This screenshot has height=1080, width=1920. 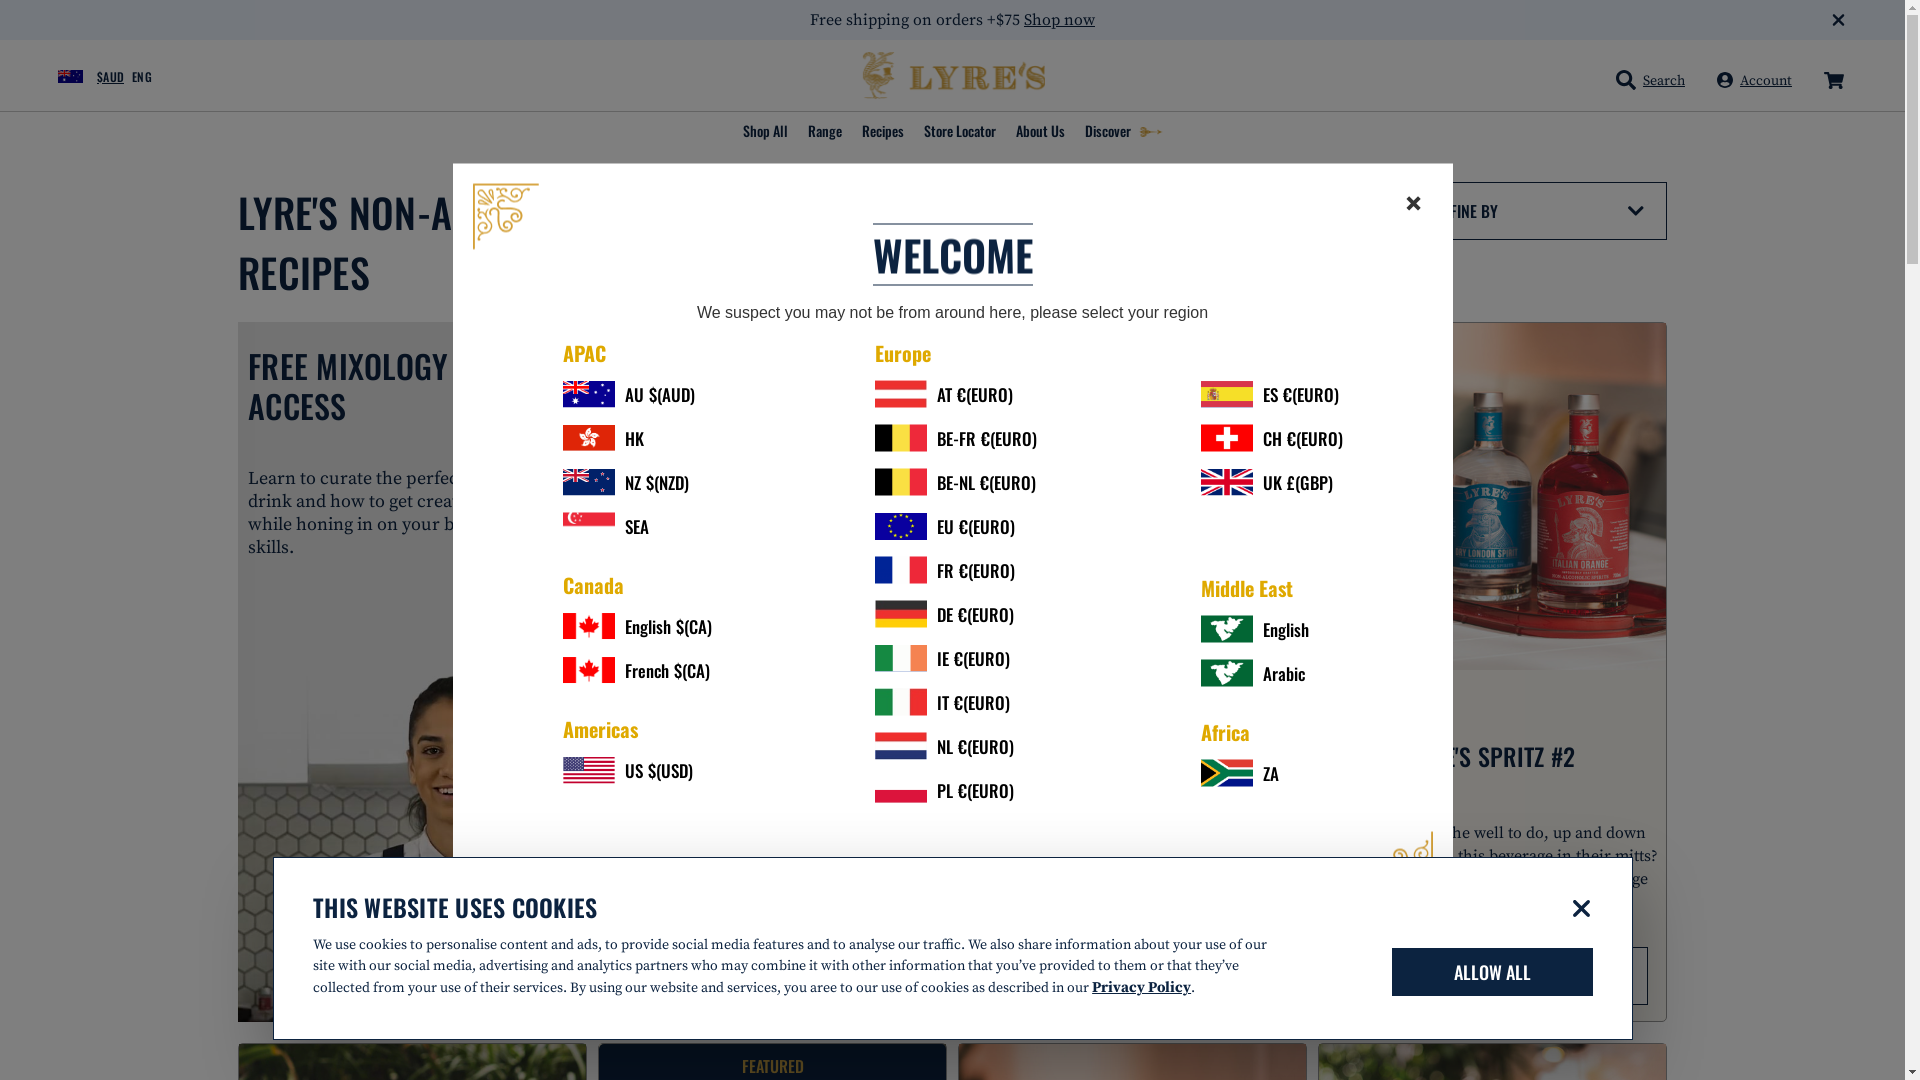 What do you see at coordinates (1493, 976) in the screenshot?
I see `VIEW RECIPE` at bounding box center [1493, 976].